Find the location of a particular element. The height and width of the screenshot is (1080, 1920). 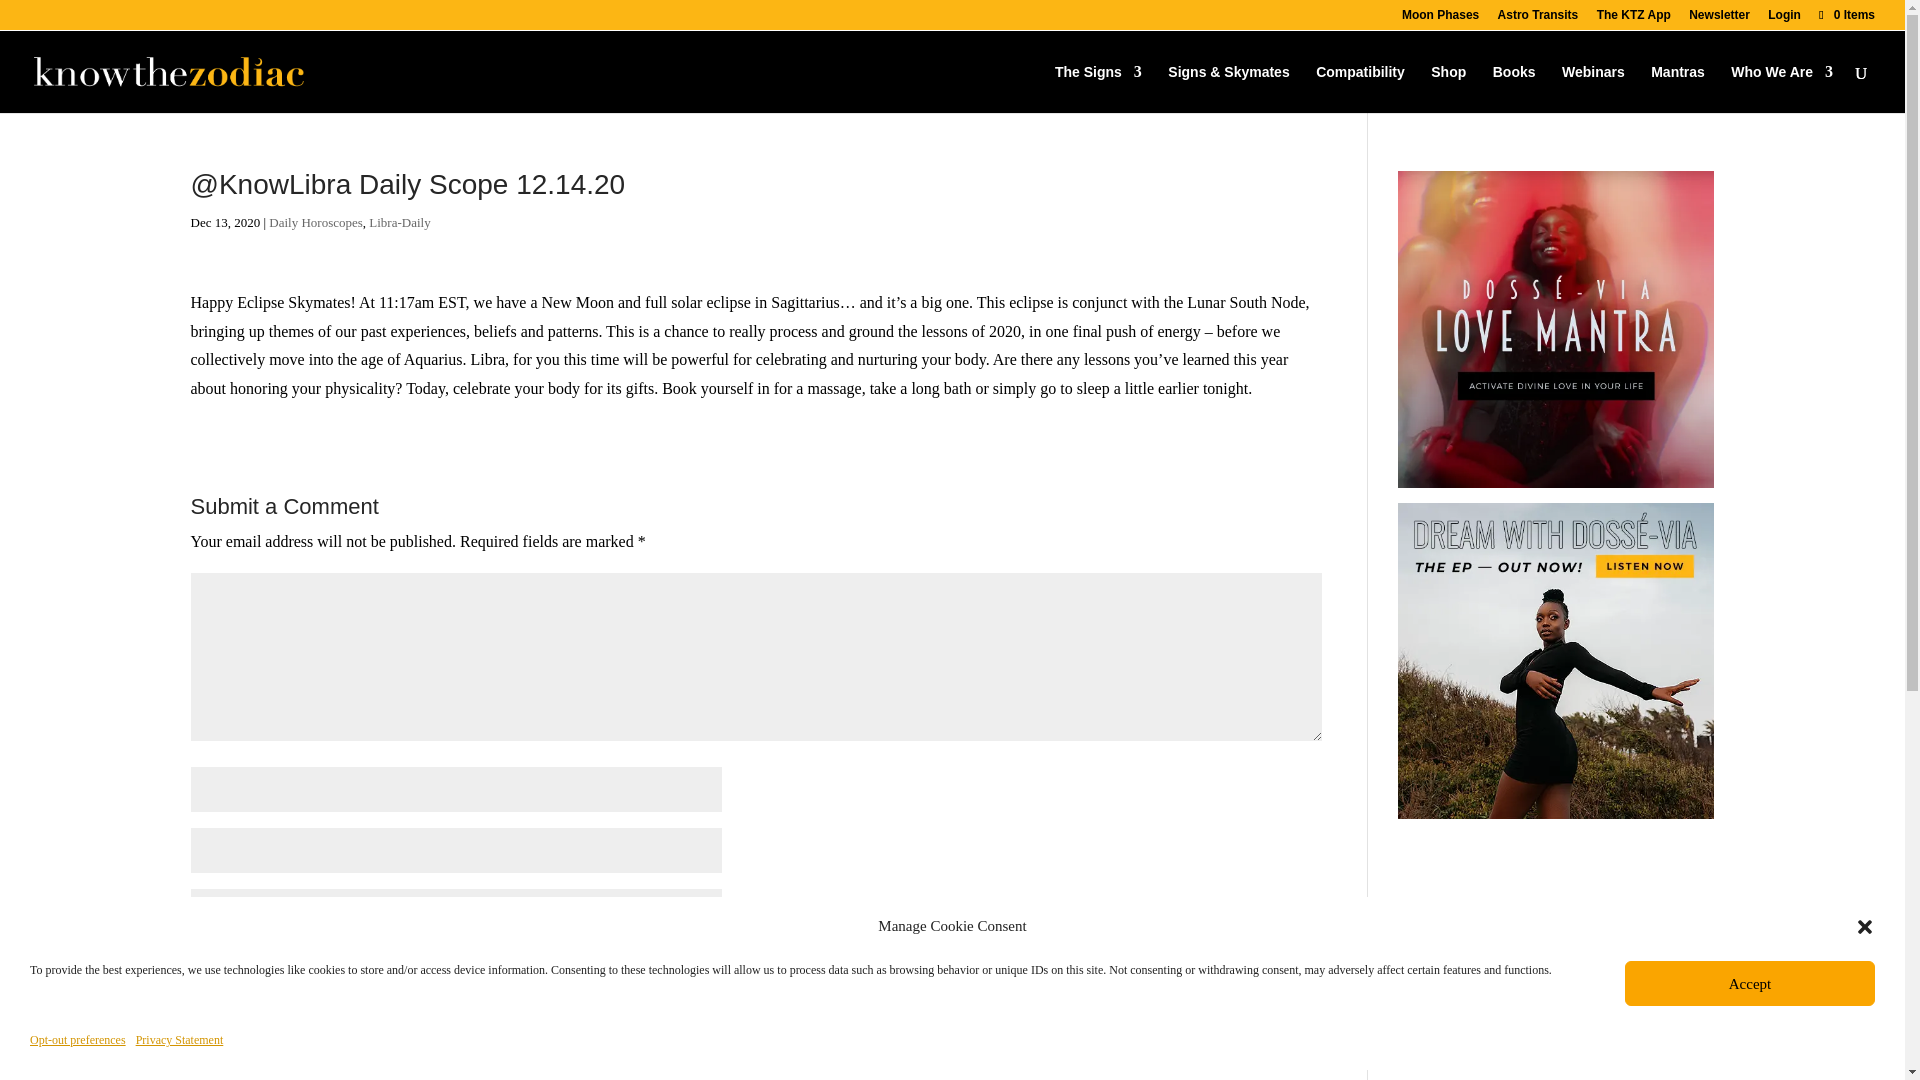

Mantras is located at coordinates (1678, 88).